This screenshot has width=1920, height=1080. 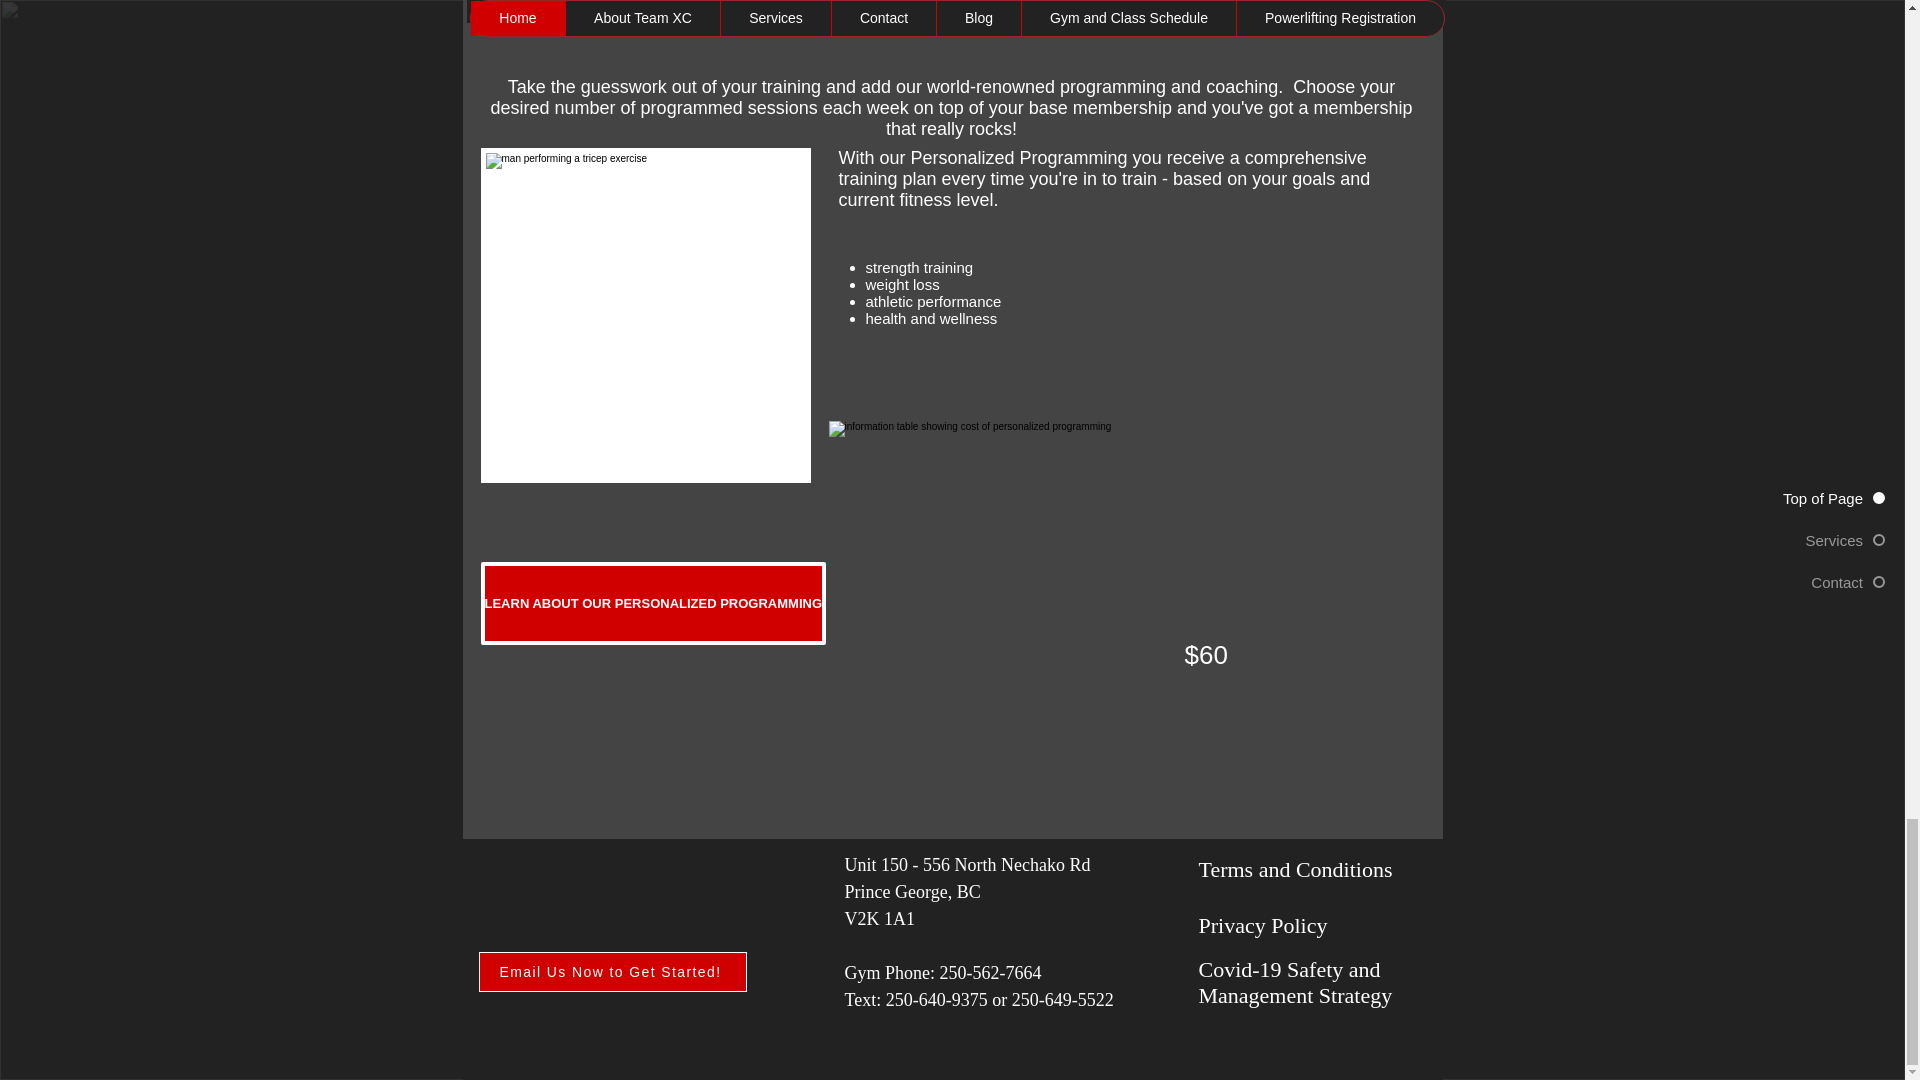 What do you see at coordinates (1295, 982) in the screenshot?
I see `Covid-19 Safety and Management Strategy` at bounding box center [1295, 982].